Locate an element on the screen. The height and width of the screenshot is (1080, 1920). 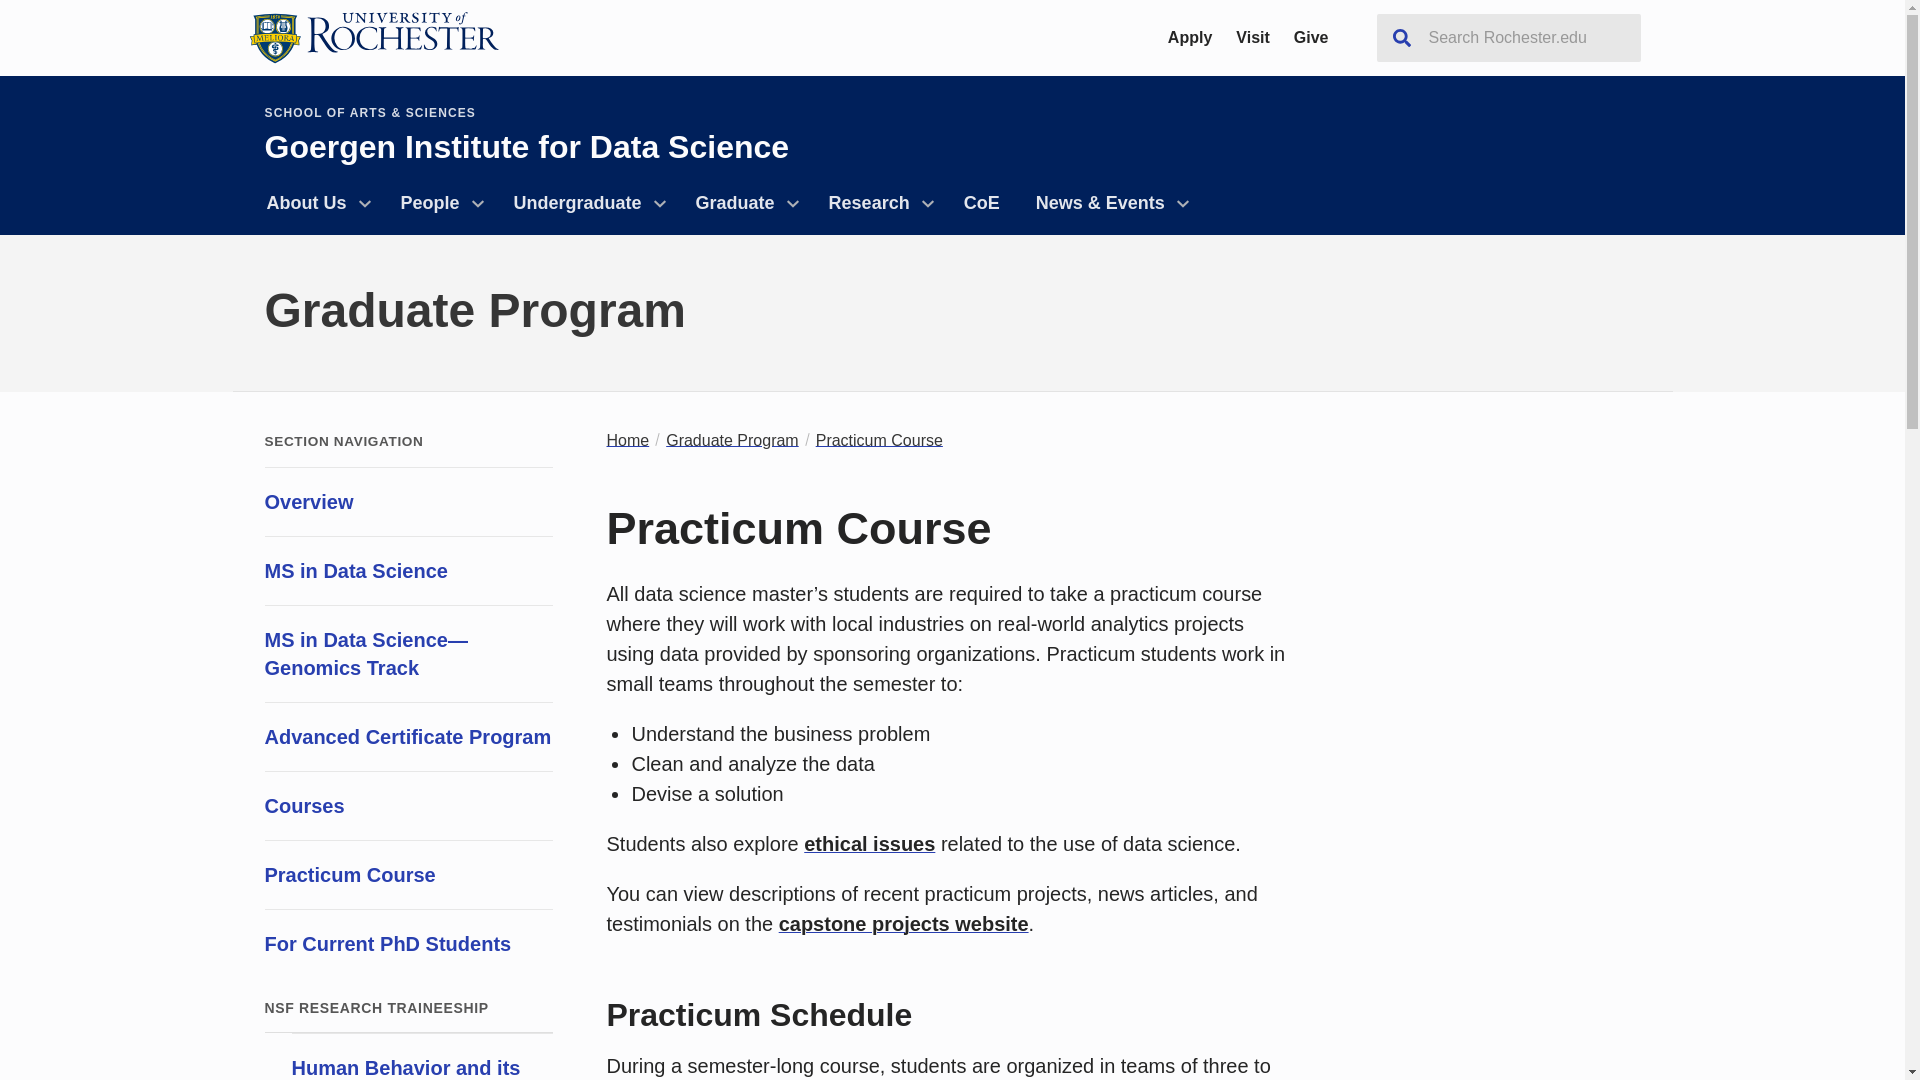
People is located at coordinates (438, 203).